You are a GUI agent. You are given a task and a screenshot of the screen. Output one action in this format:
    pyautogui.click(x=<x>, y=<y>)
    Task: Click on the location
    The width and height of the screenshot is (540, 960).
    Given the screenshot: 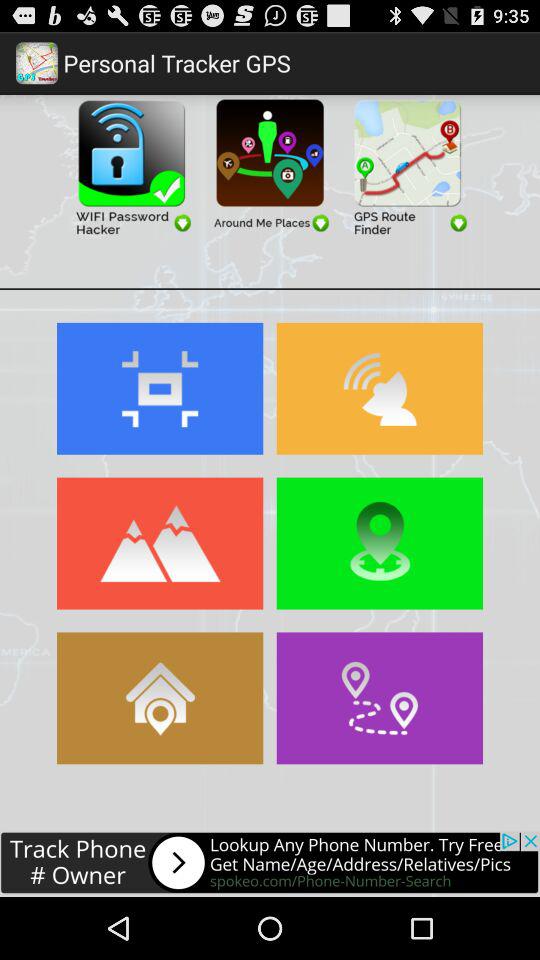 What is the action you would take?
    pyautogui.click(x=380, y=543)
    